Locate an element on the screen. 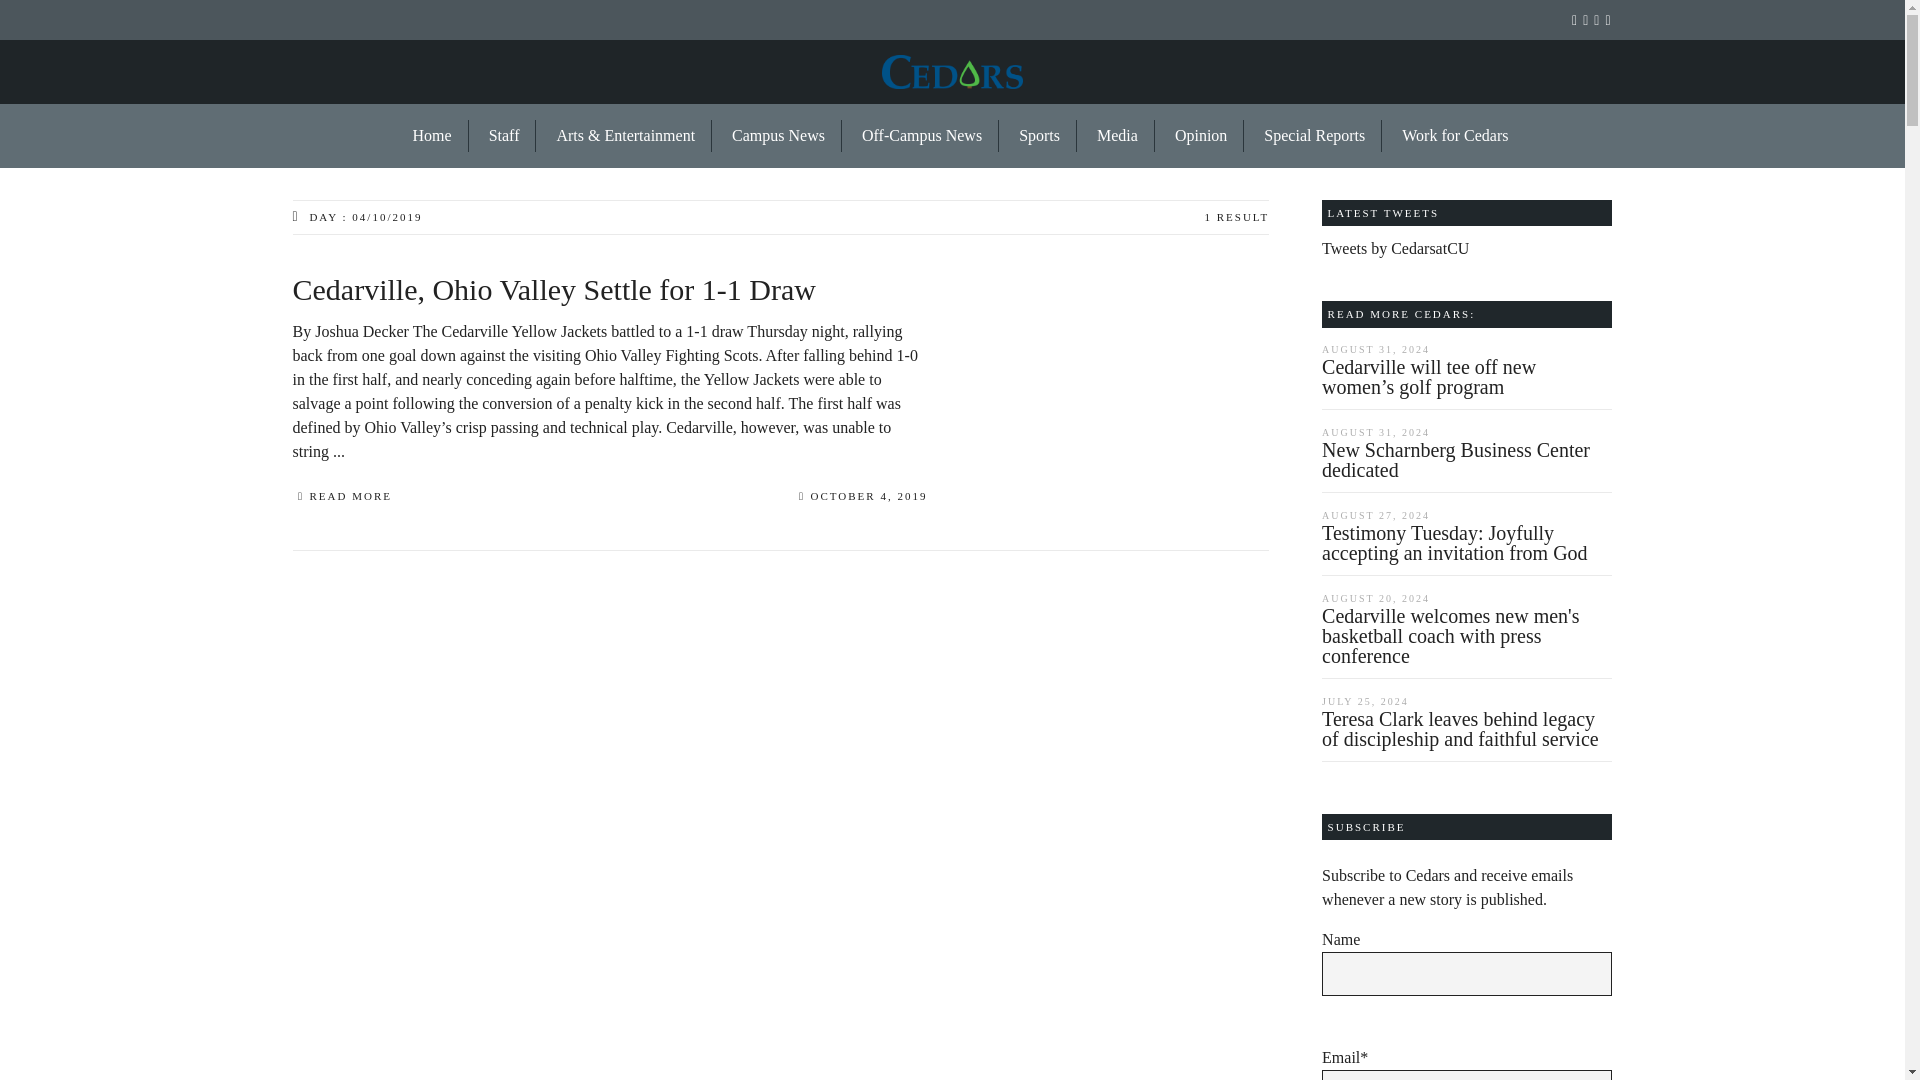 This screenshot has height=1080, width=1920. Home is located at coordinates (432, 136).